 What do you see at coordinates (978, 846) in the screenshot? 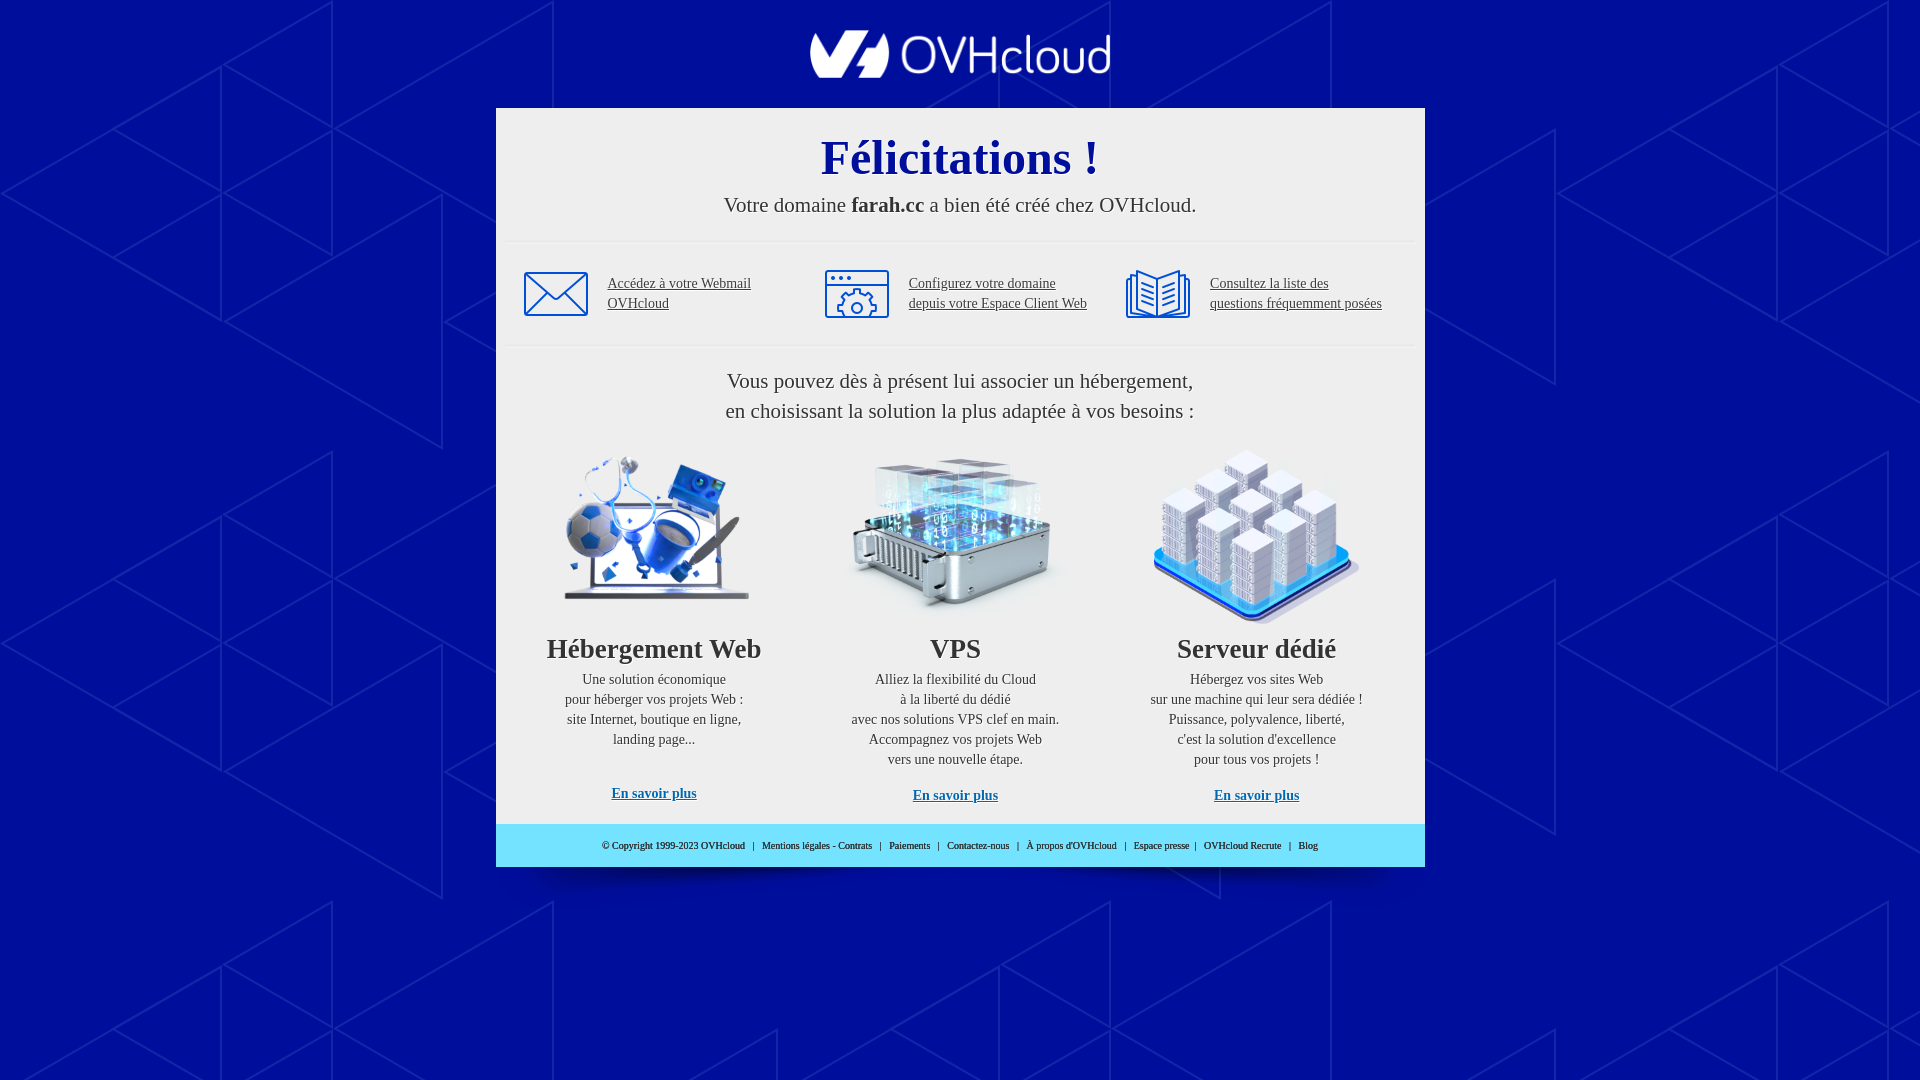
I see `Contactez-nous` at bounding box center [978, 846].